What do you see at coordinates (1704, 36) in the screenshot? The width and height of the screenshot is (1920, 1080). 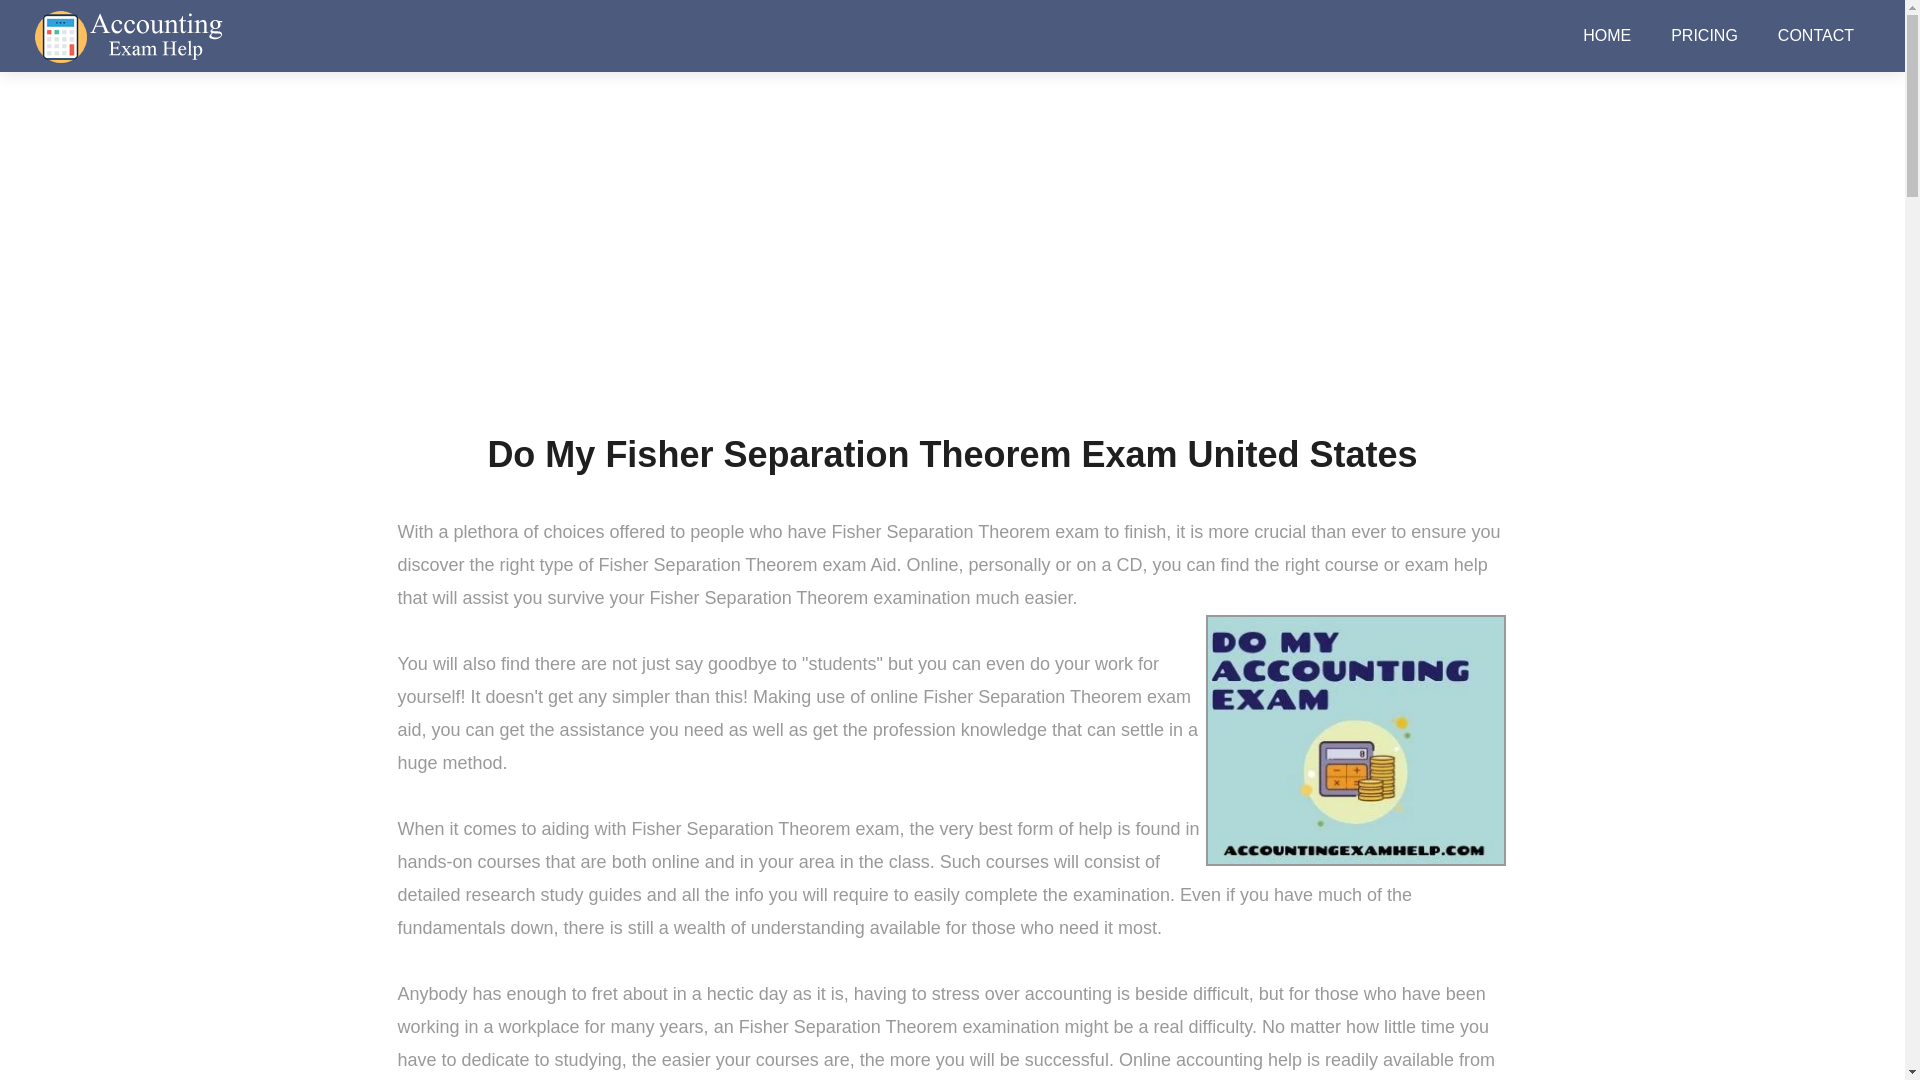 I see `PRICING` at bounding box center [1704, 36].